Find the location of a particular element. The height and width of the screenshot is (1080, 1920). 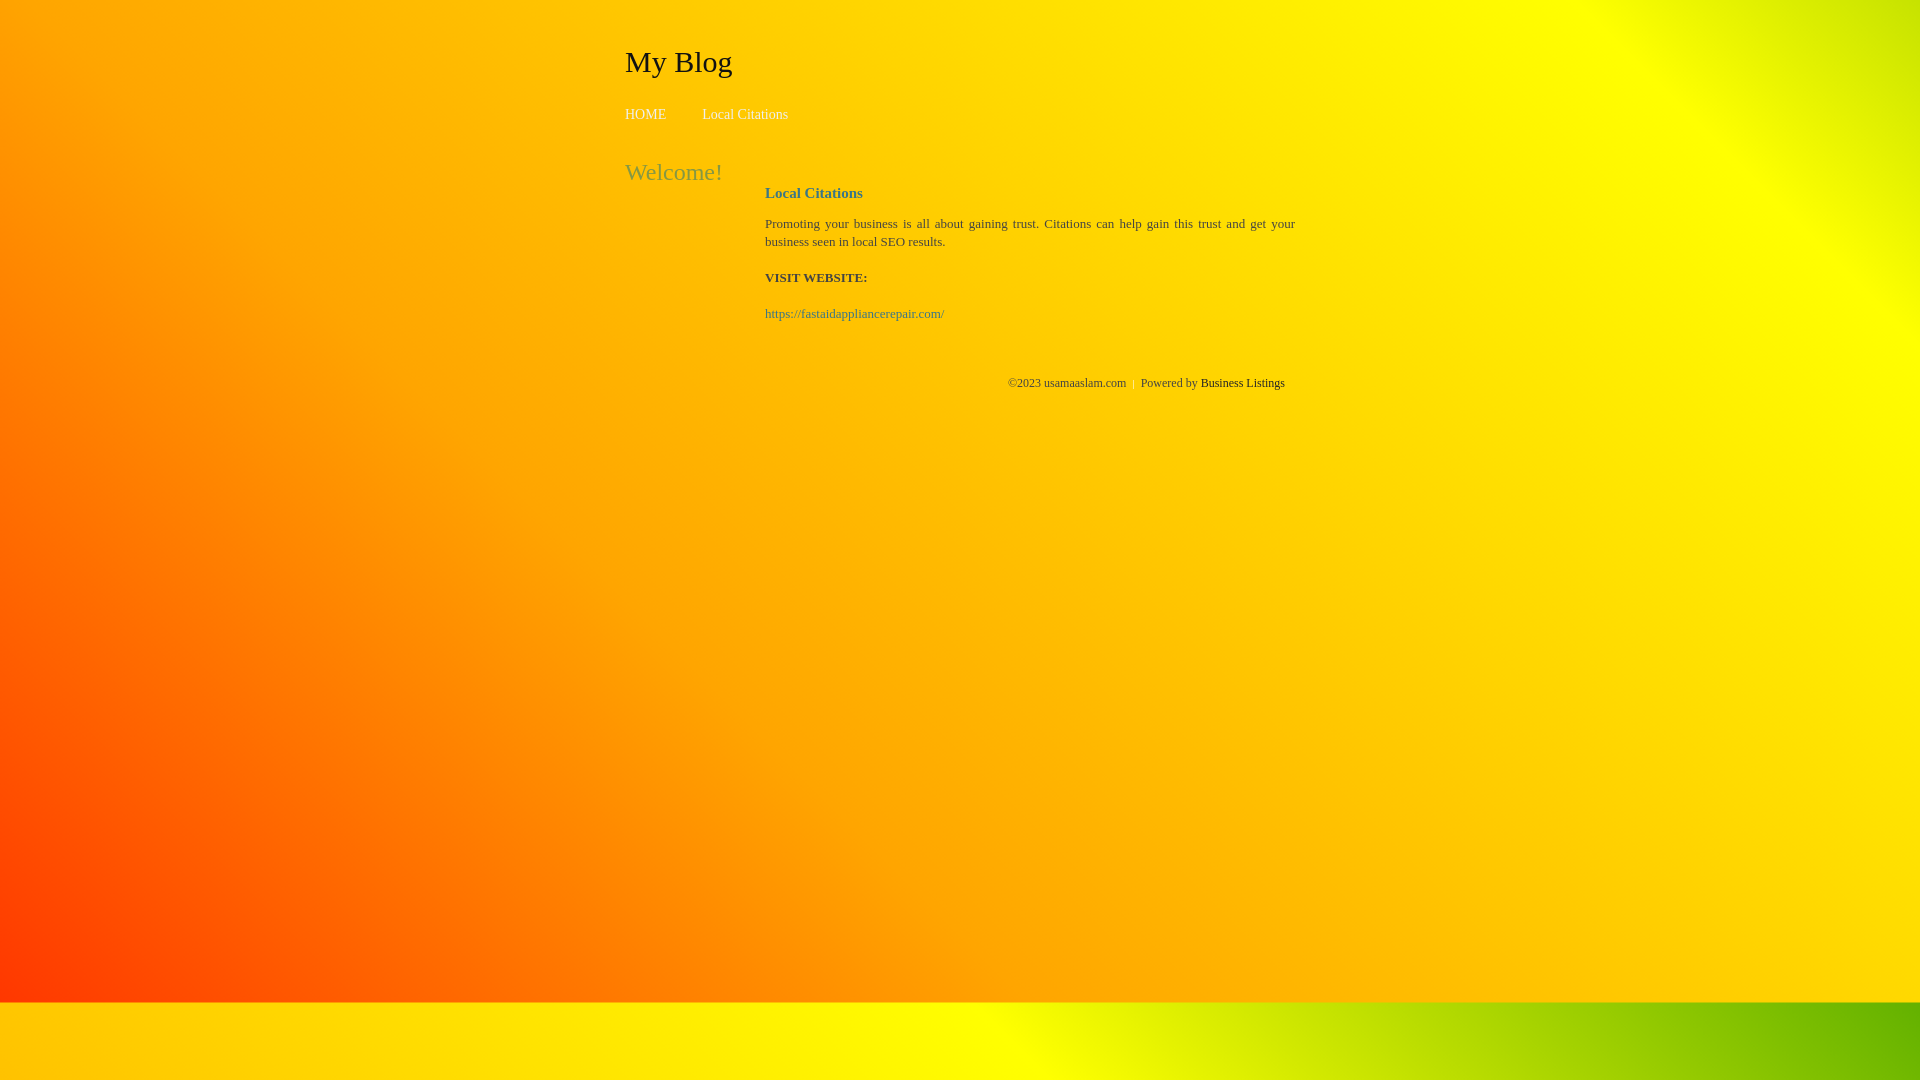

My Blog is located at coordinates (679, 61).